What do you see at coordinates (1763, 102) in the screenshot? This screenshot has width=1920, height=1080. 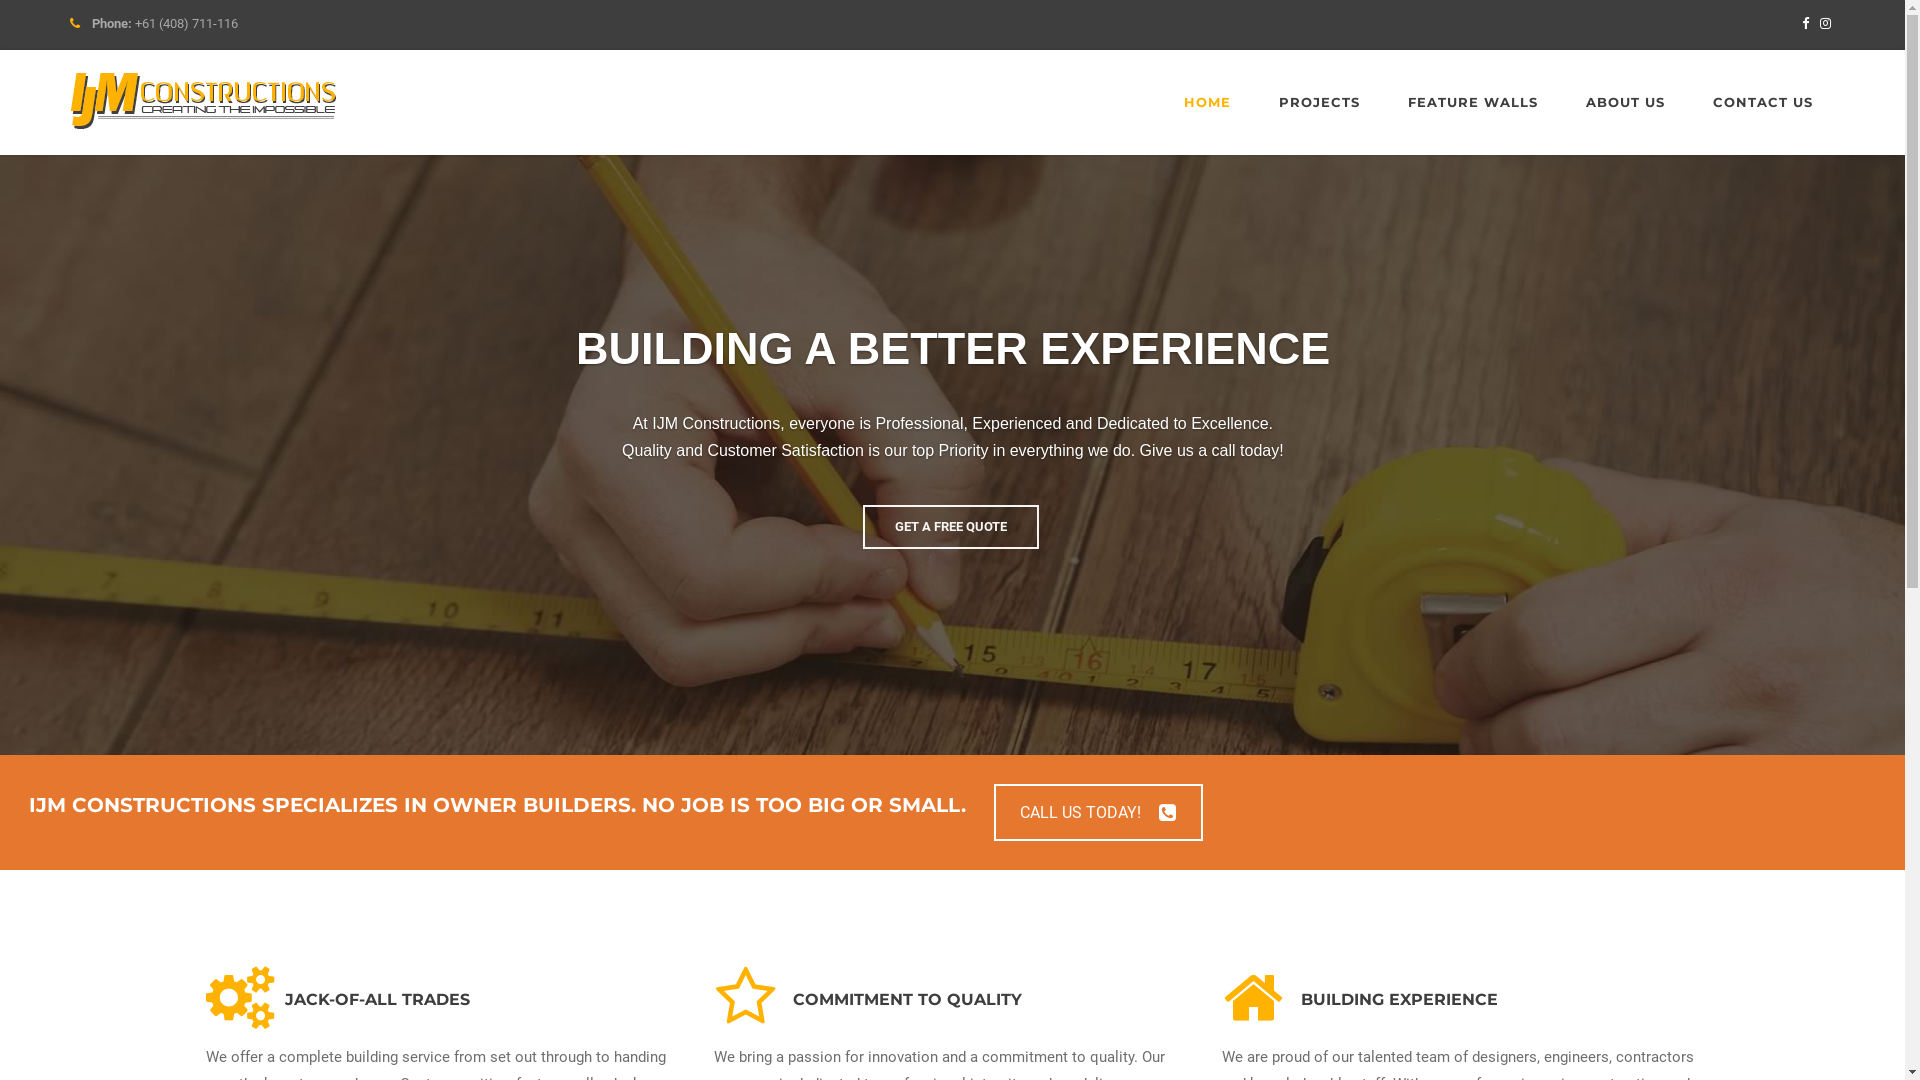 I see `CONTACT US` at bounding box center [1763, 102].